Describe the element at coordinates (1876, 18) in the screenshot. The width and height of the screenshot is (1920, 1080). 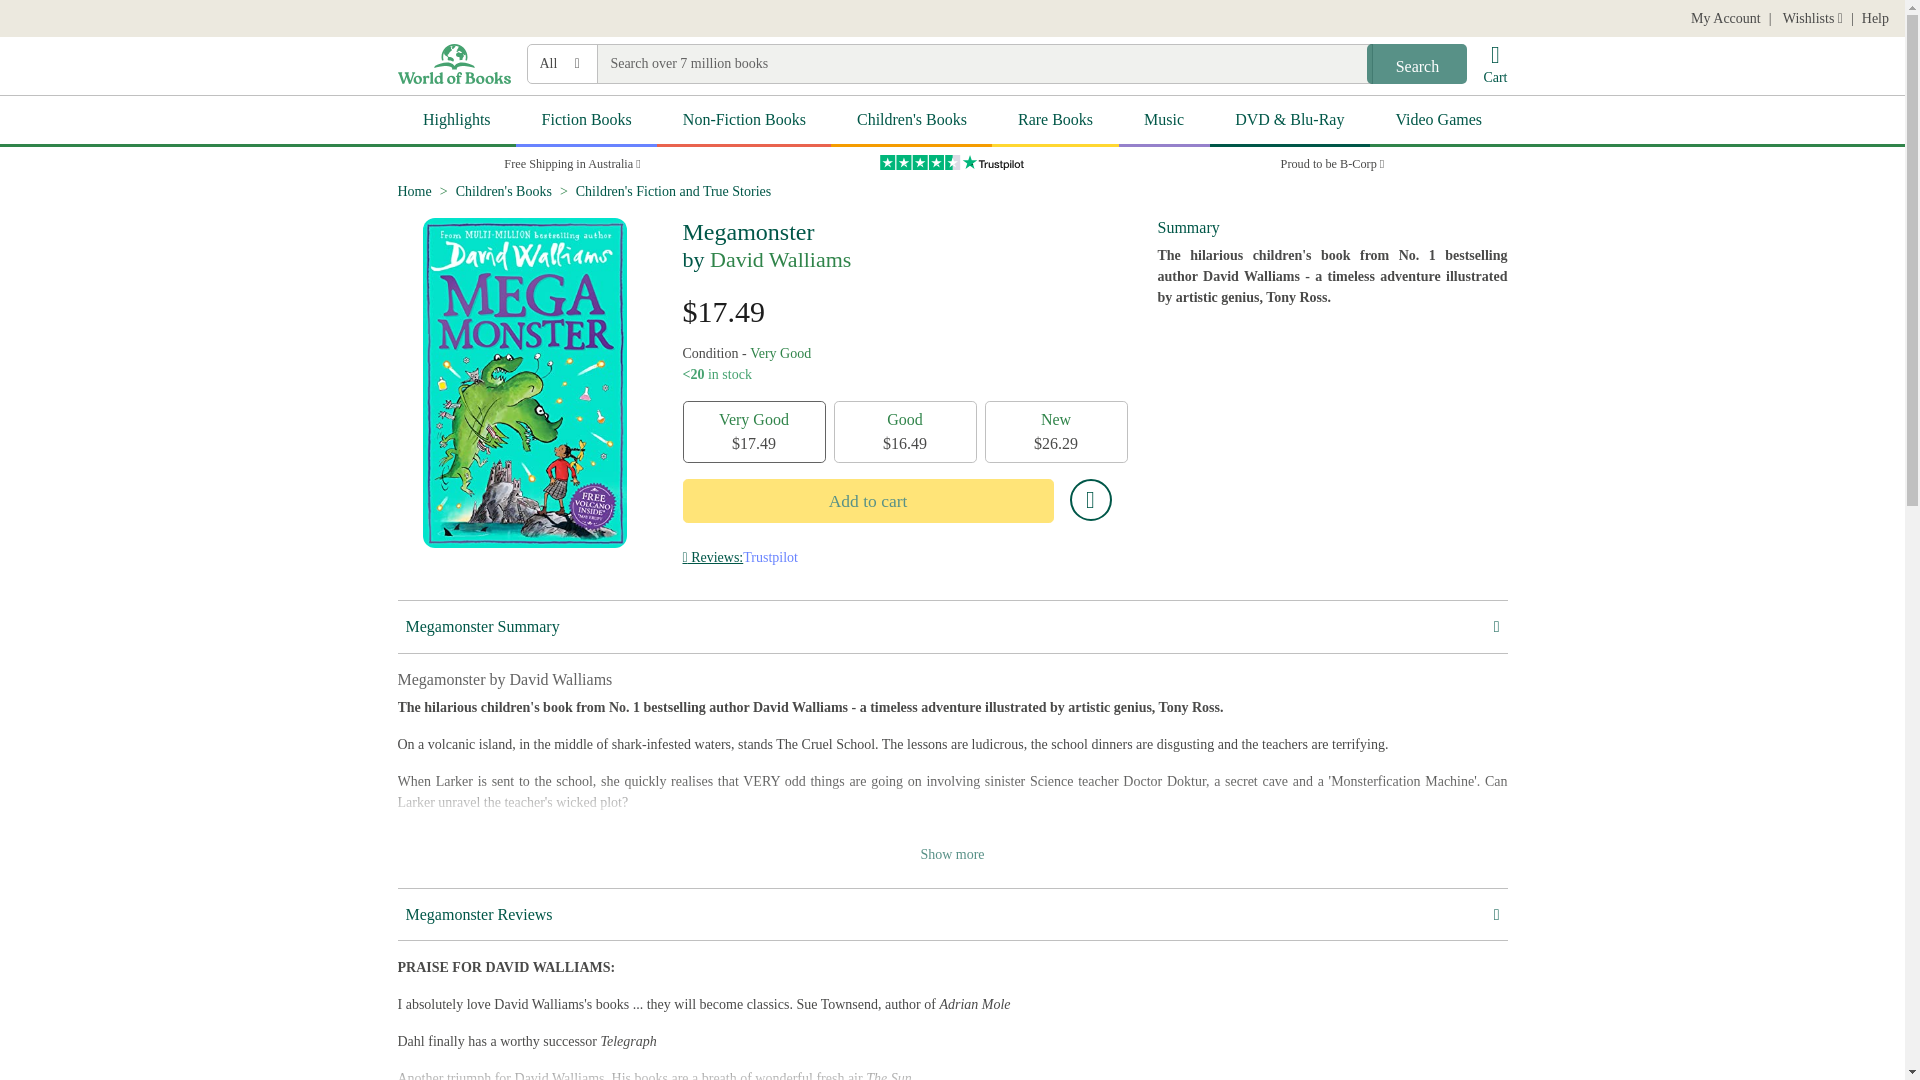
I see `Help` at that location.